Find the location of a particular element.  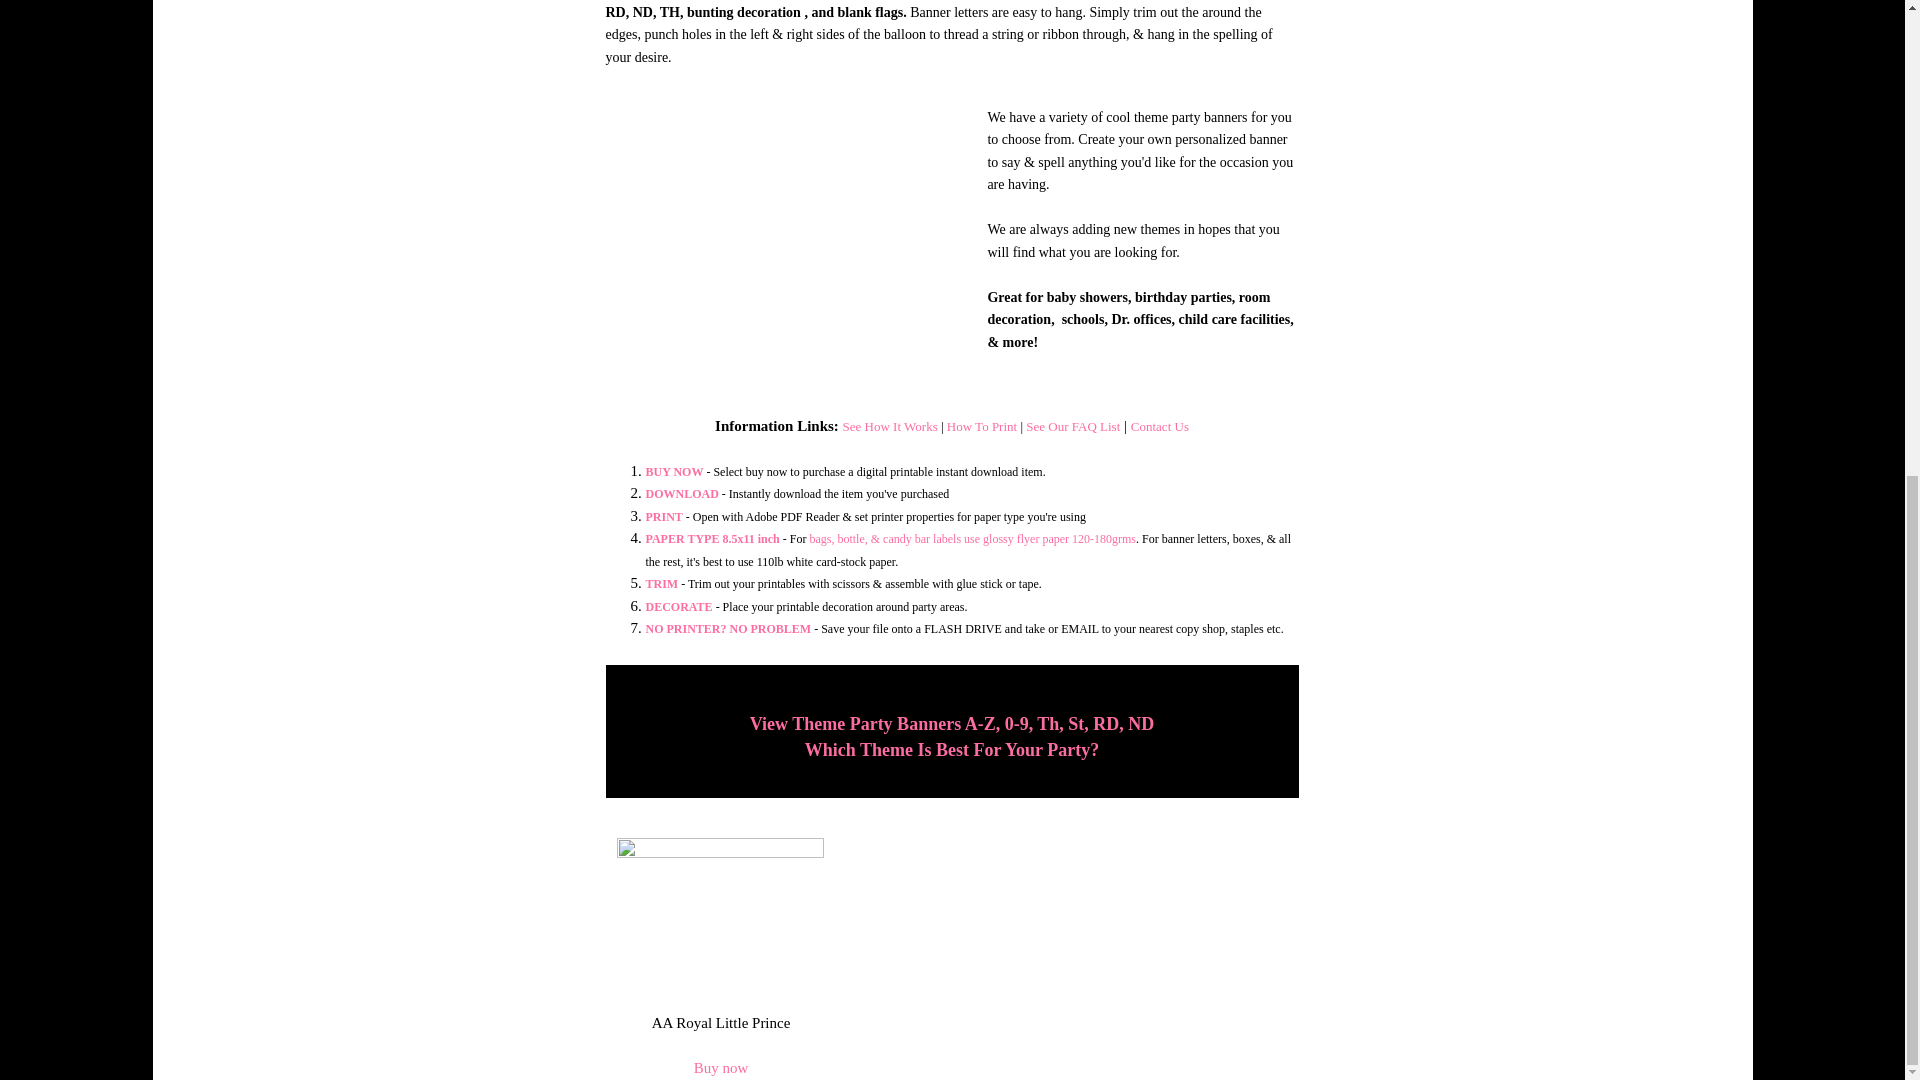

Buy now is located at coordinates (720, 1067).